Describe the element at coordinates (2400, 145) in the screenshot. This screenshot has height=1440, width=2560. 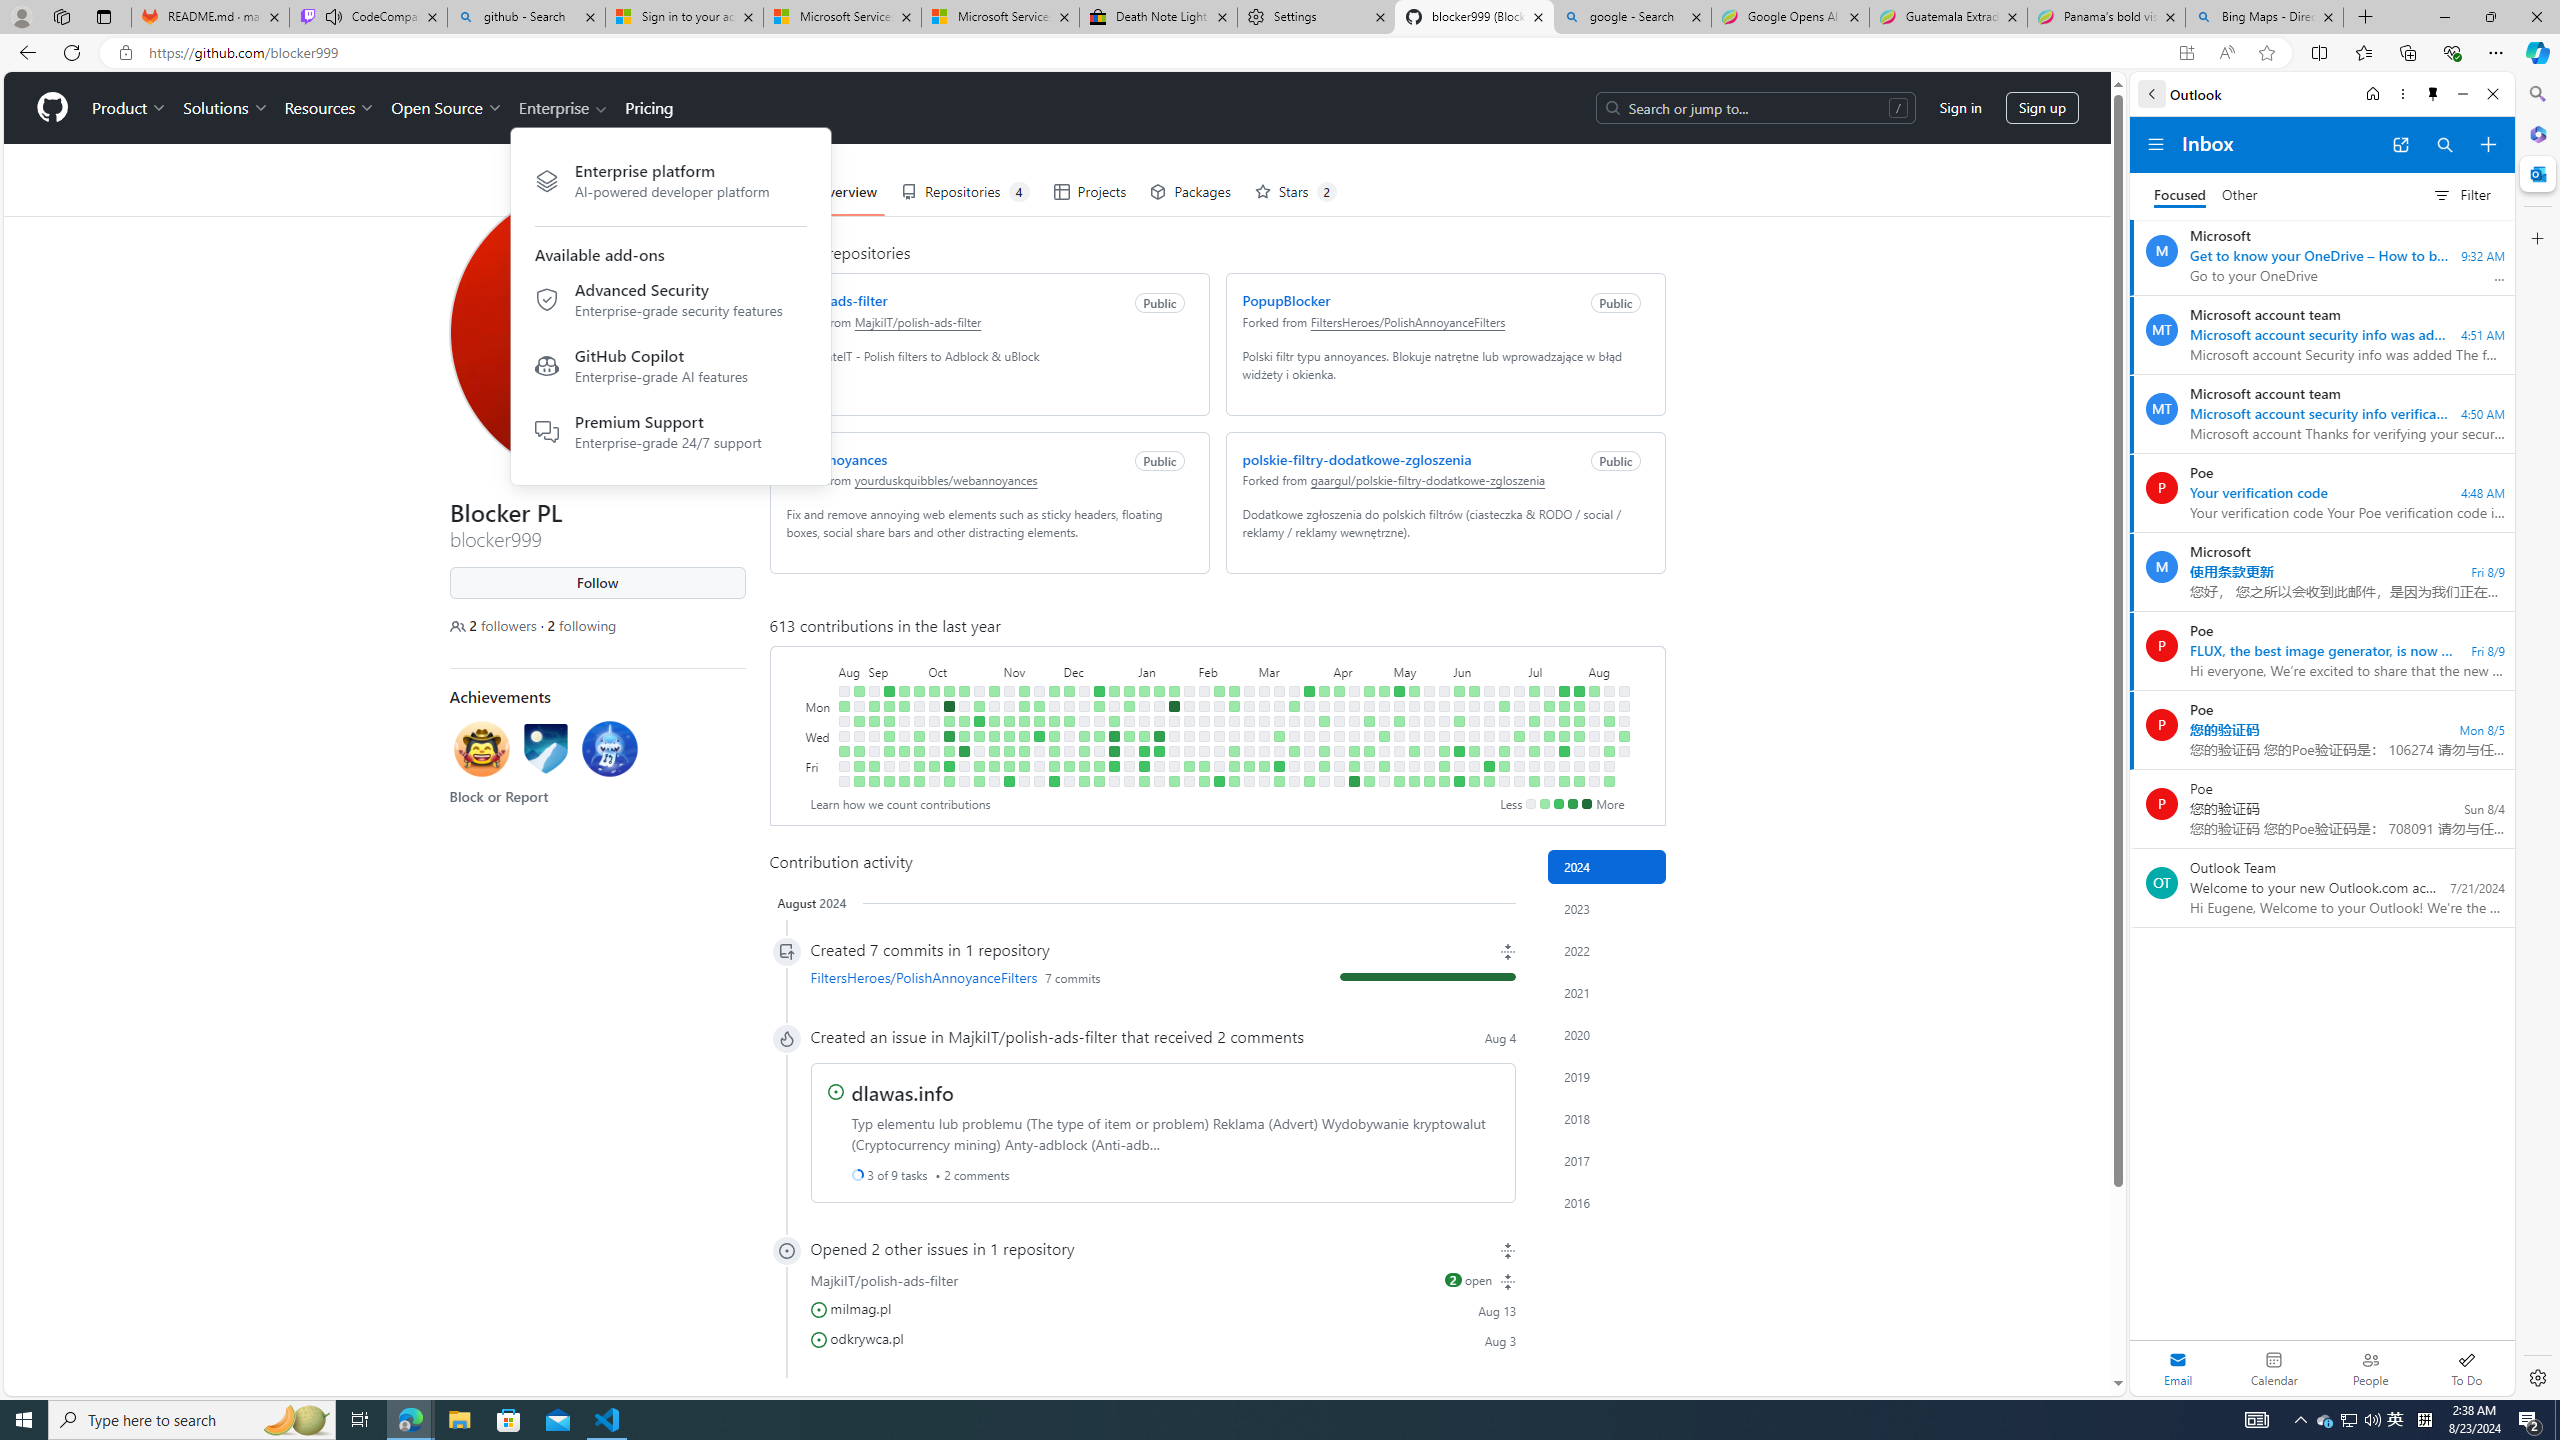
I see `Open in new tab` at that location.